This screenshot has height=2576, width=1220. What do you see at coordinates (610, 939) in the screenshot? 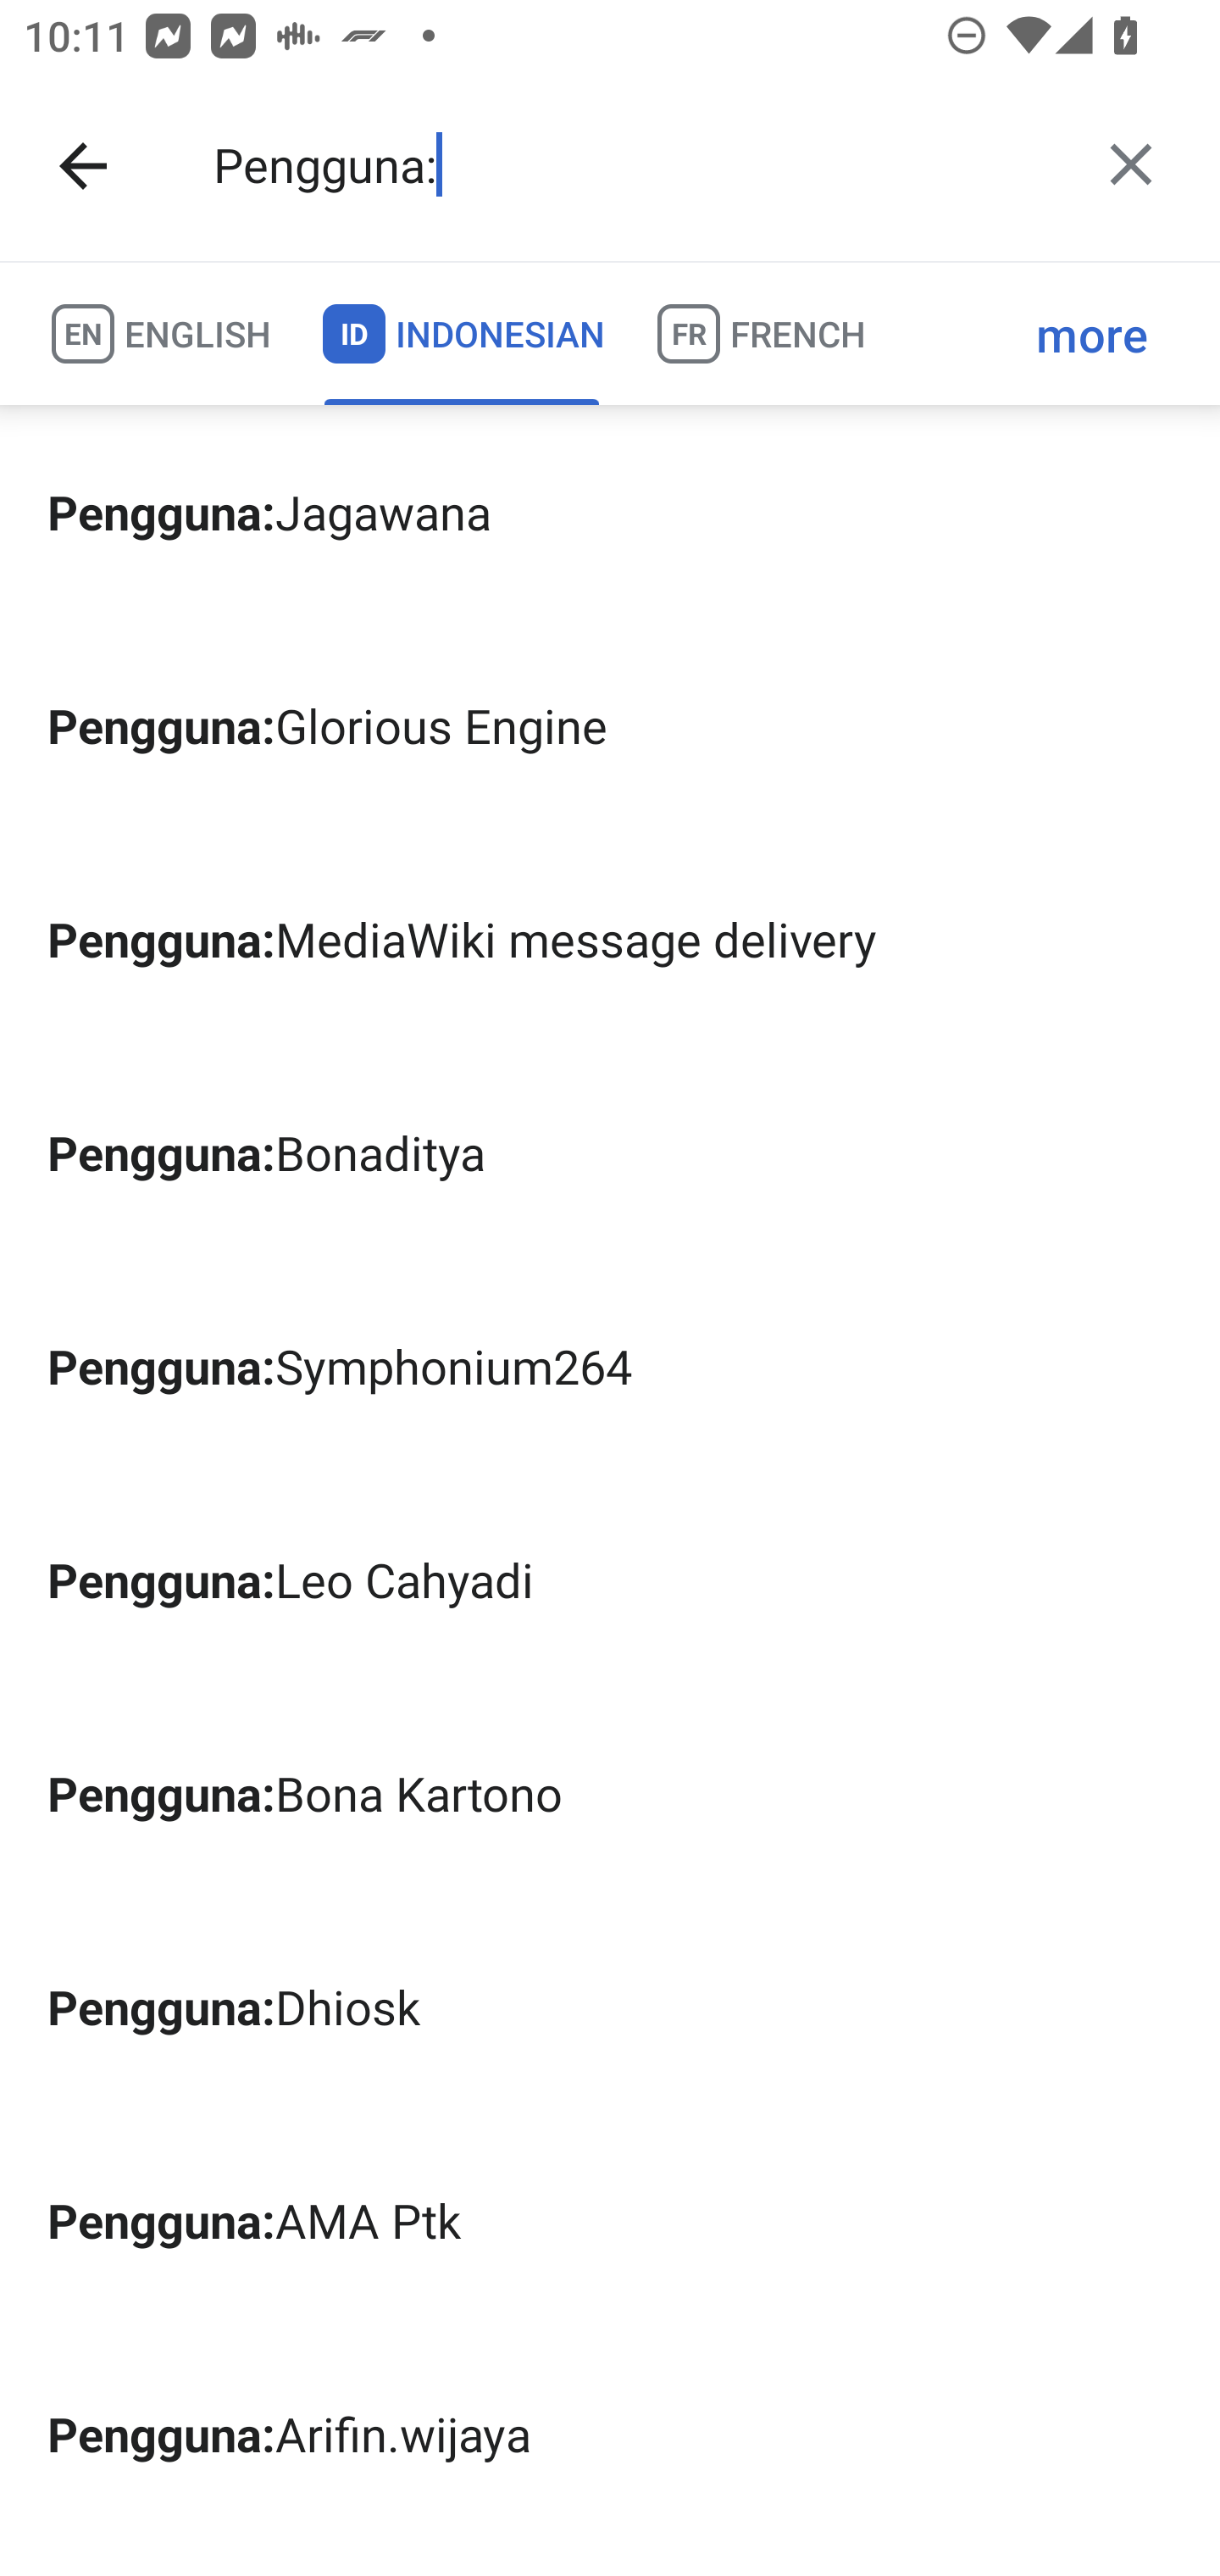
I see `Pengguna:MediaWiki message delivery` at bounding box center [610, 939].